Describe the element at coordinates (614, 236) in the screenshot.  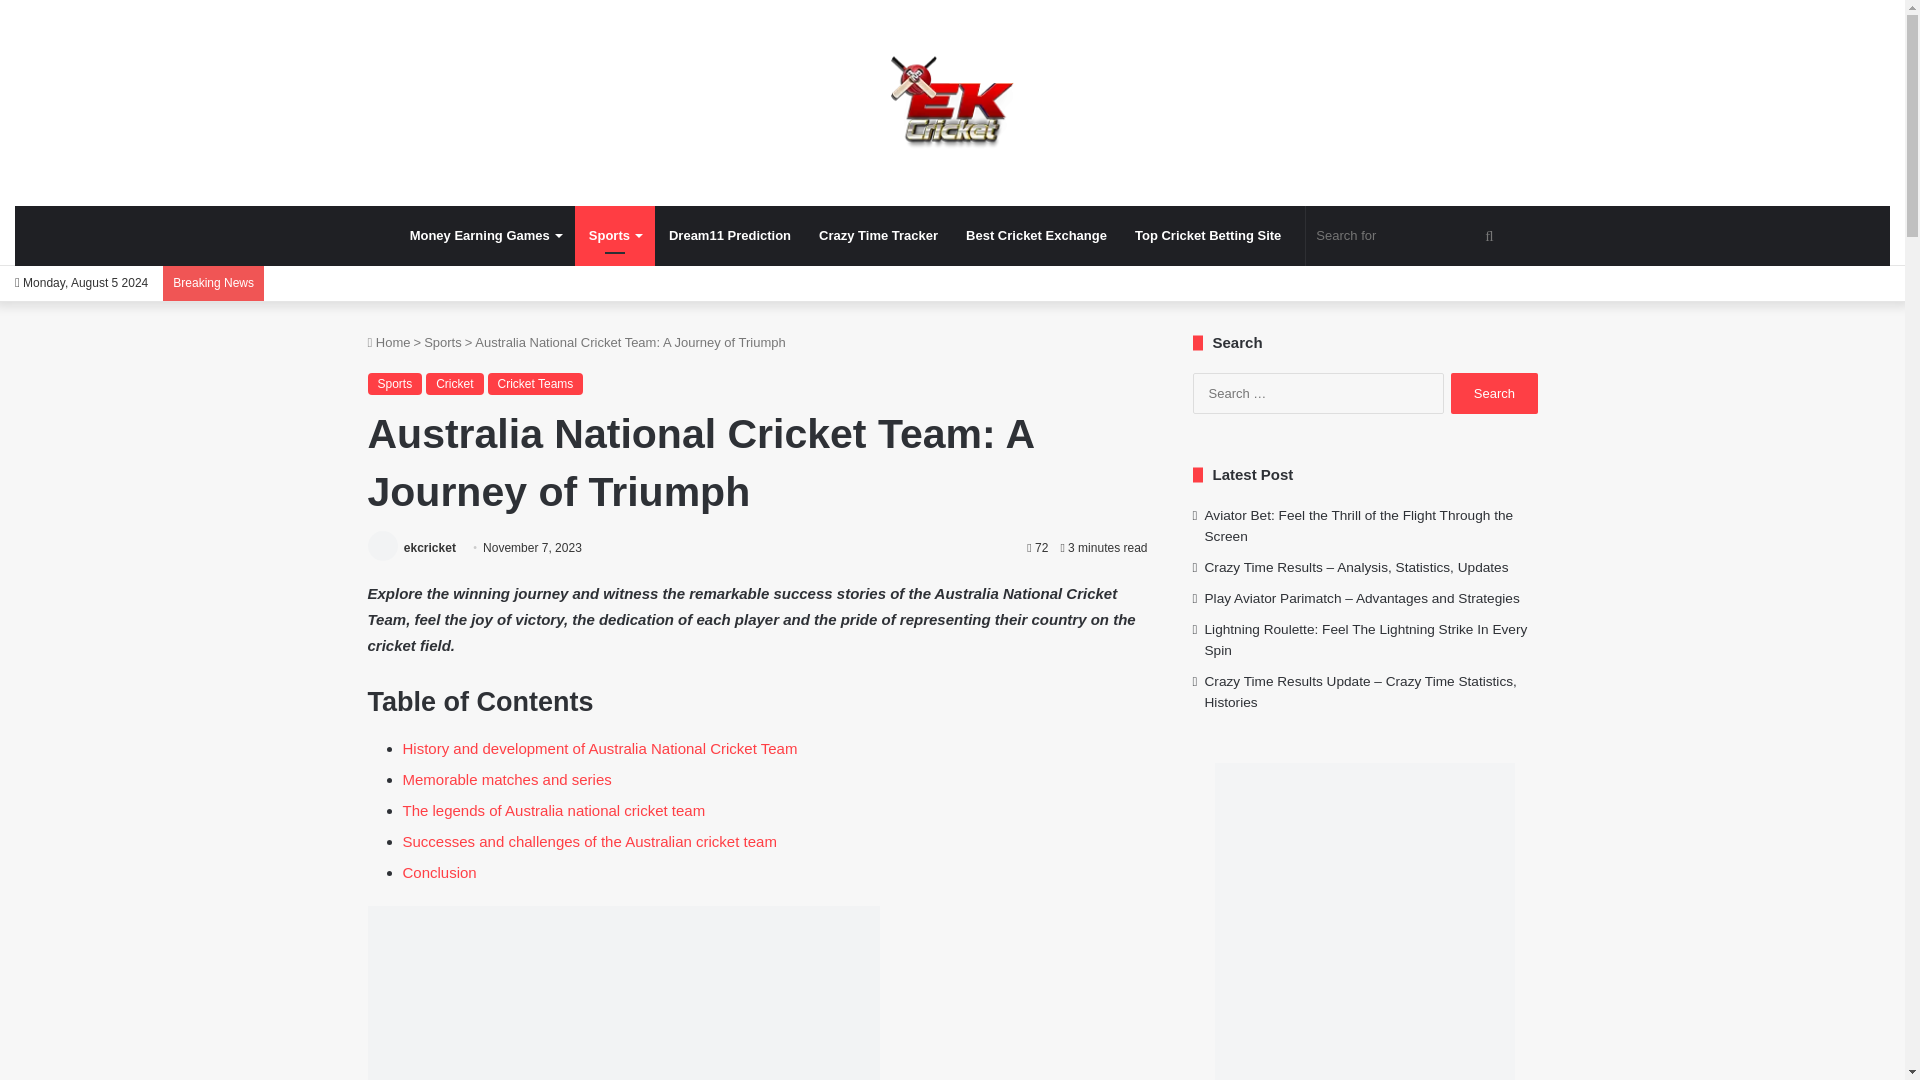
I see `Sports` at that location.